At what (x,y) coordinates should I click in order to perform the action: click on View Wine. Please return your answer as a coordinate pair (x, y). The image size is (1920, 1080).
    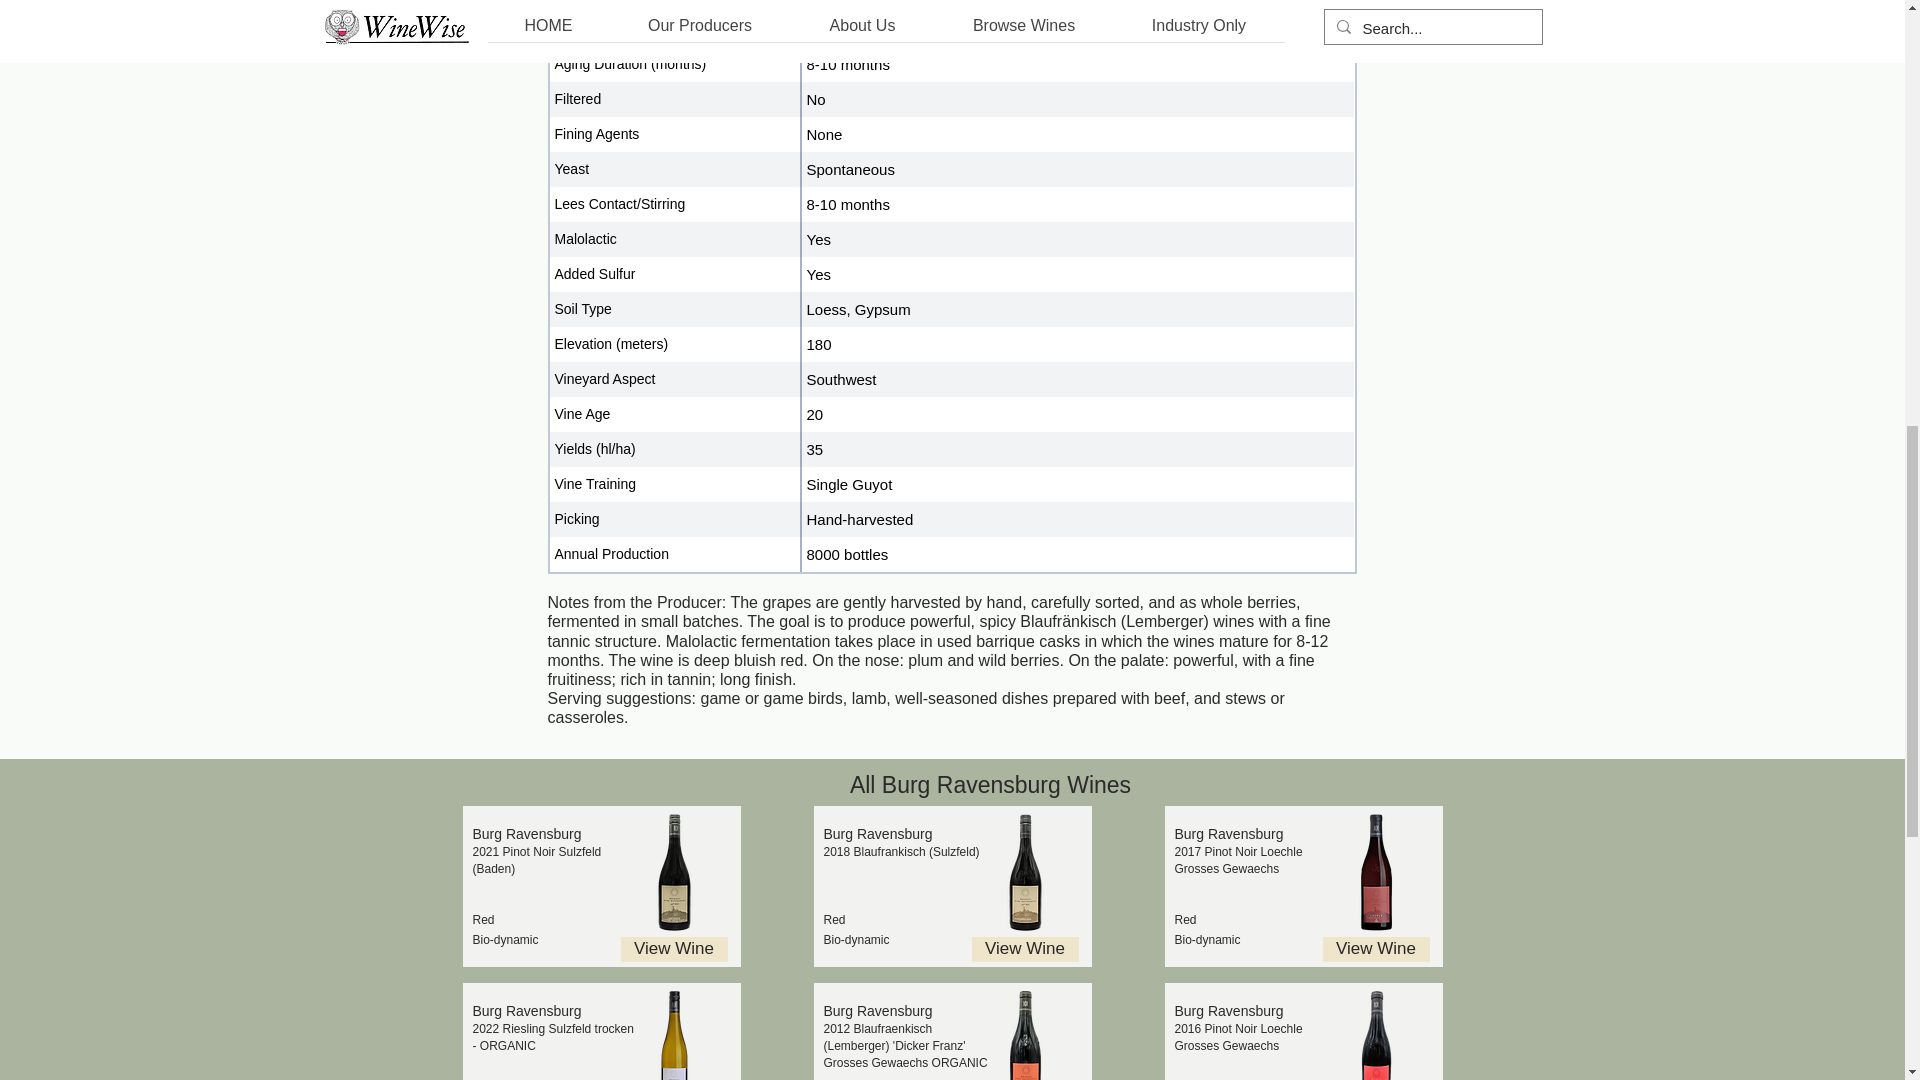
    Looking at the image, I should click on (1375, 950).